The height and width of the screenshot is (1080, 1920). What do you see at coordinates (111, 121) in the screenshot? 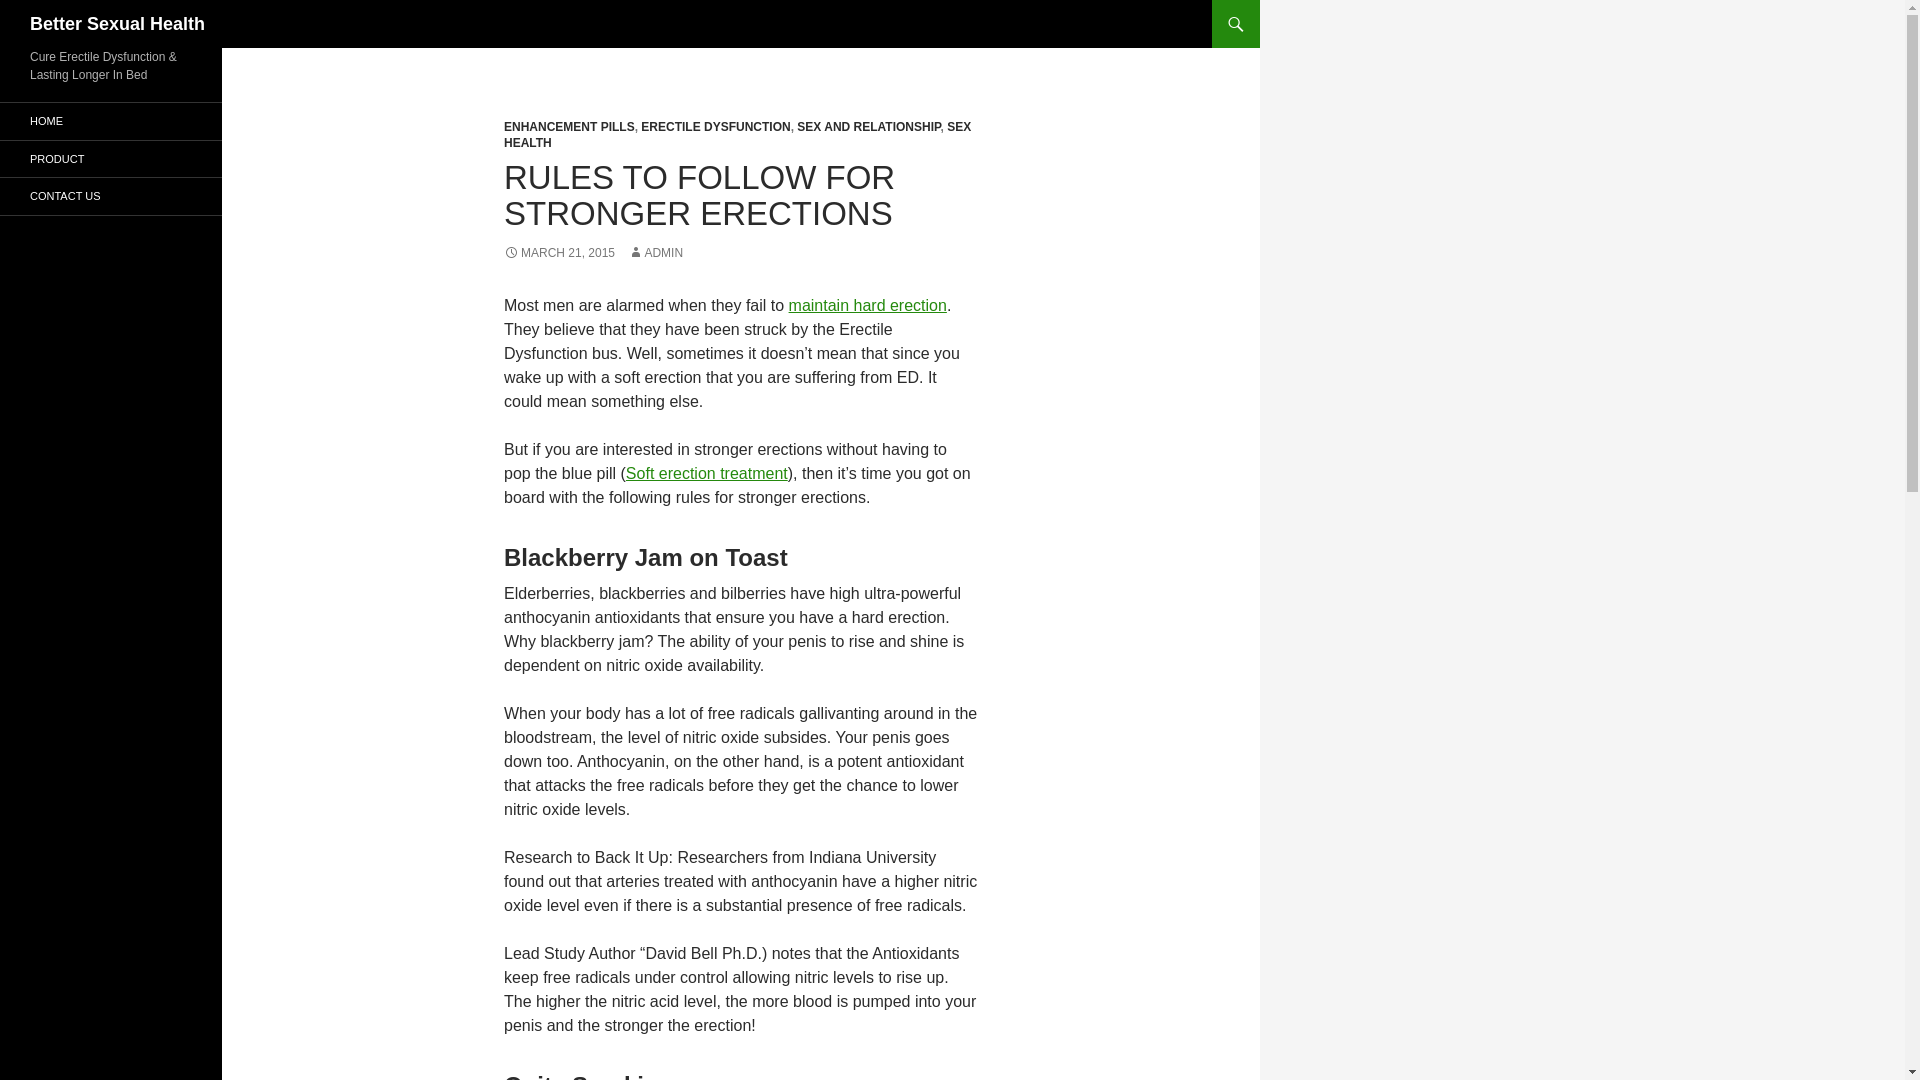
I see `HOME` at bounding box center [111, 121].